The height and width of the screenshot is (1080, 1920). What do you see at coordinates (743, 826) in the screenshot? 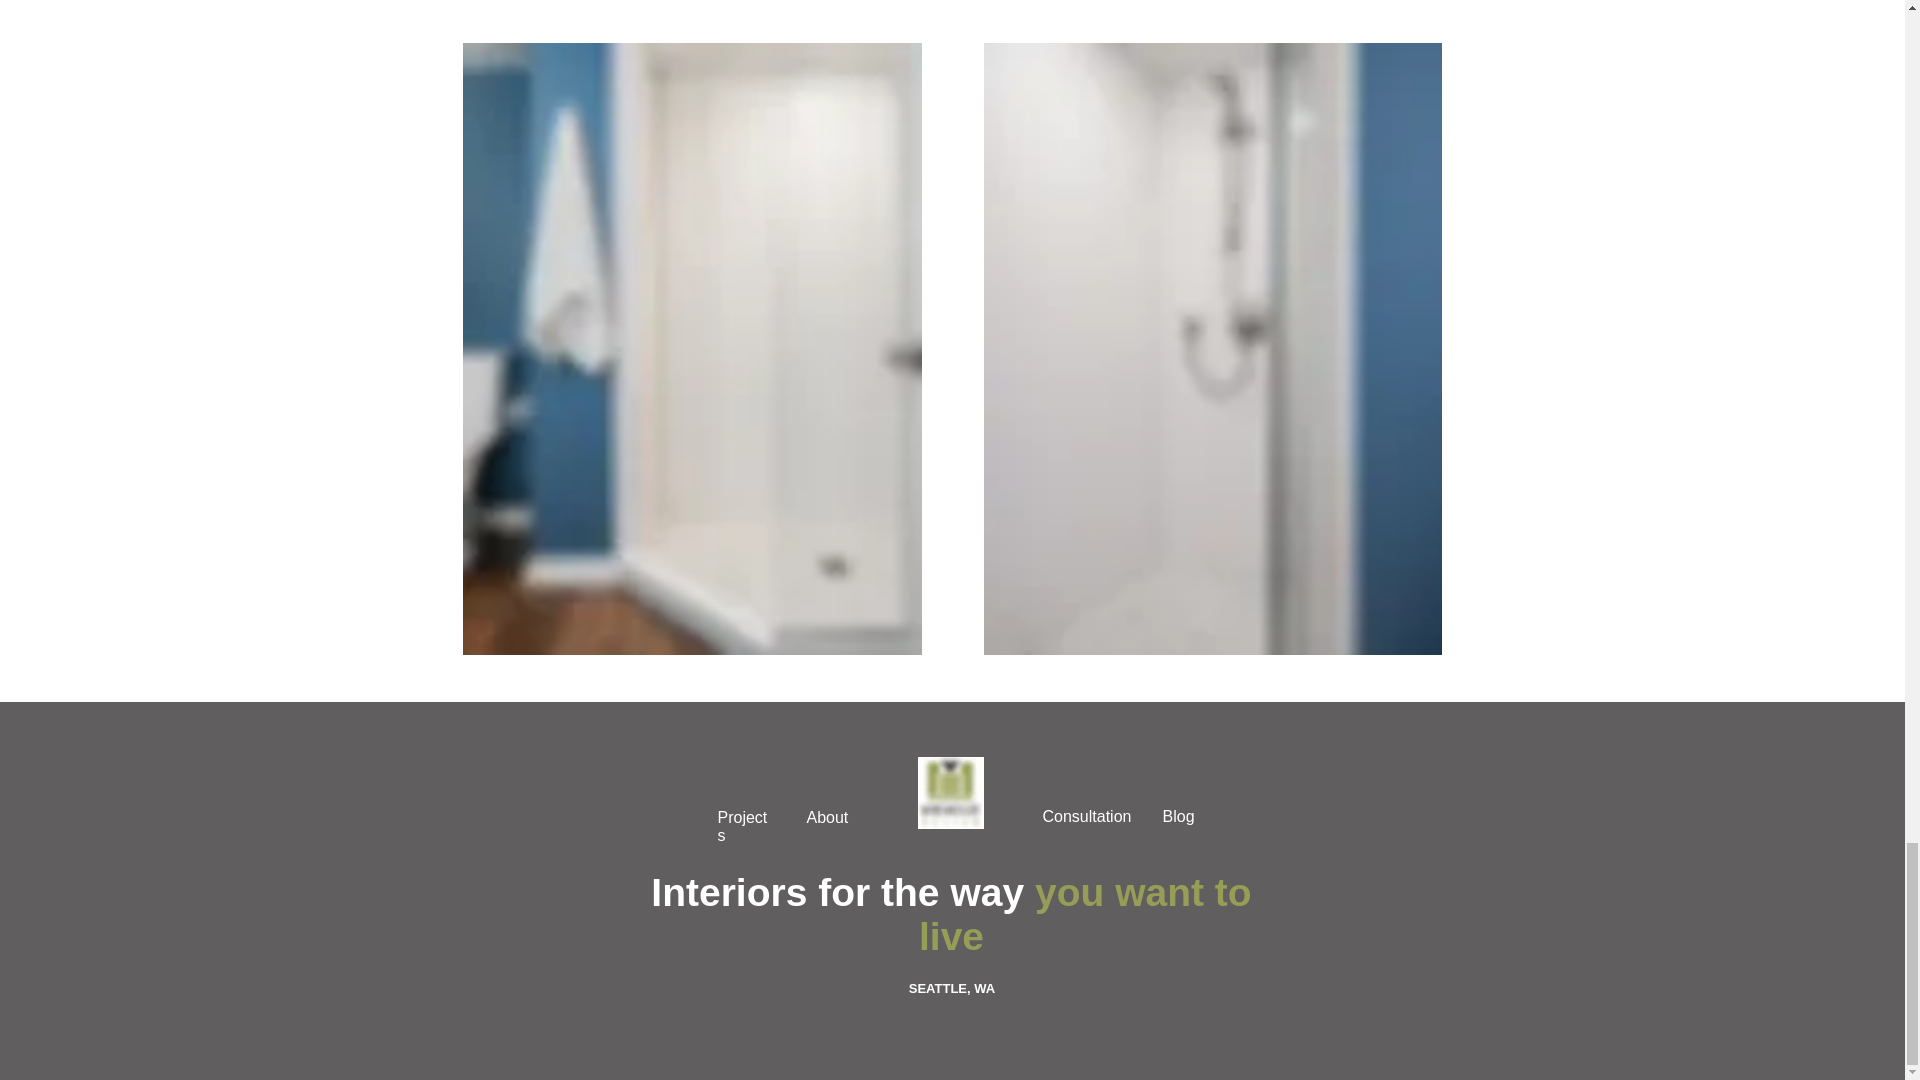
I see `Projects` at bounding box center [743, 826].